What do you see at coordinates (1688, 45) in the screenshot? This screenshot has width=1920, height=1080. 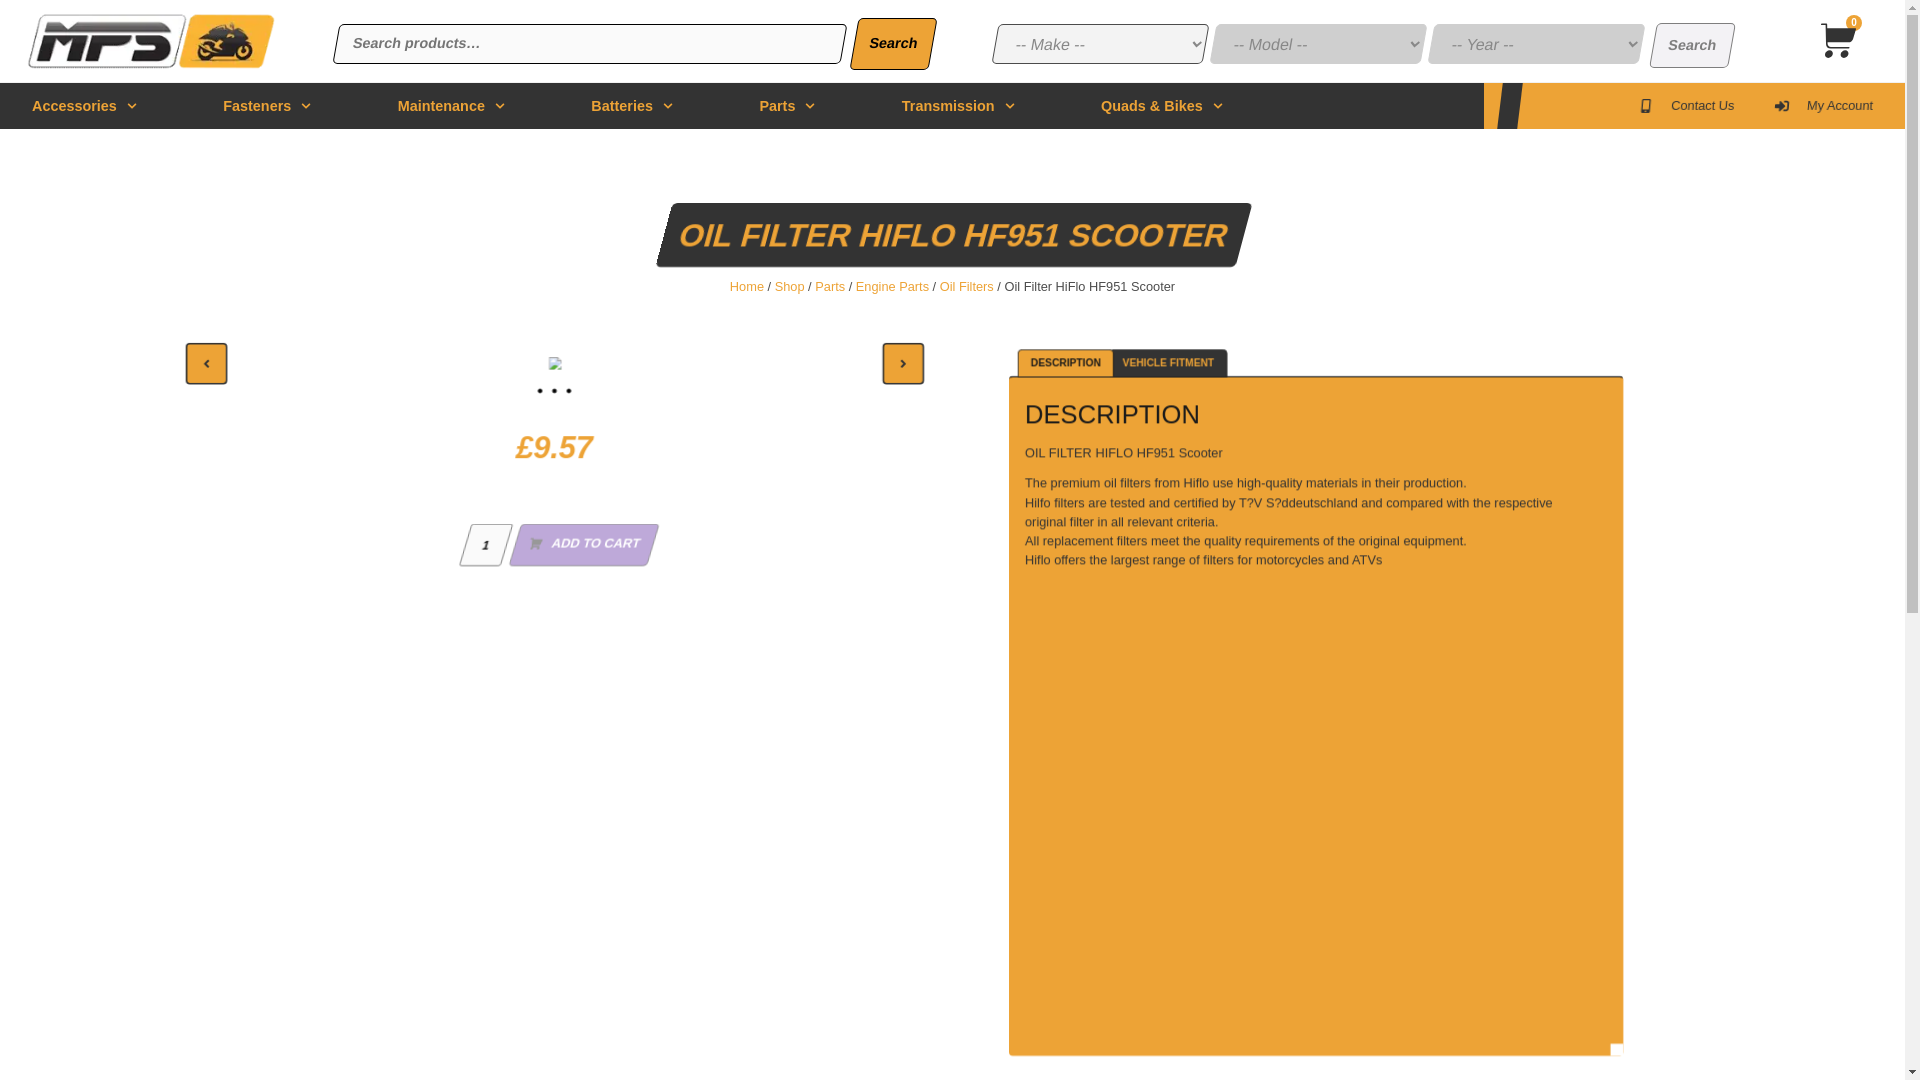 I see `Search` at bounding box center [1688, 45].